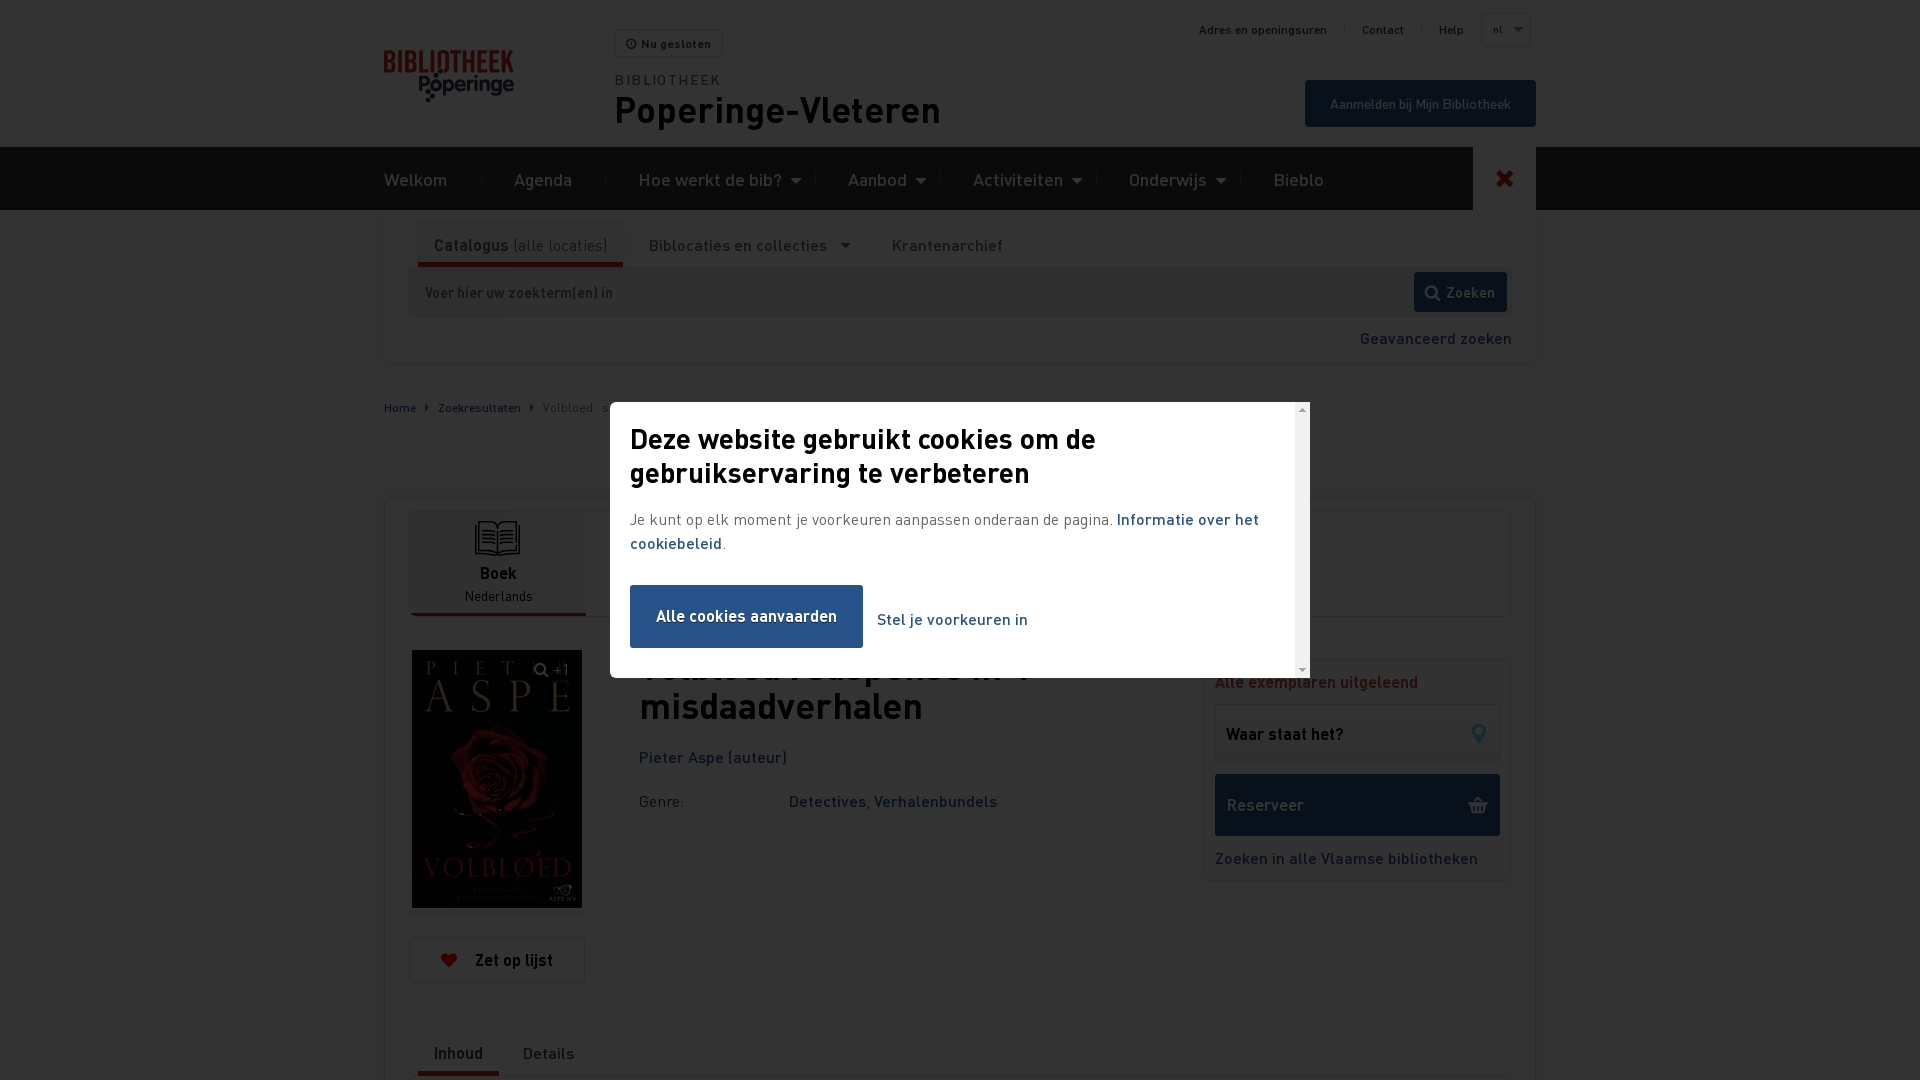 The height and width of the screenshot is (1080, 1920). I want to click on Agenda, so click(543, 178).